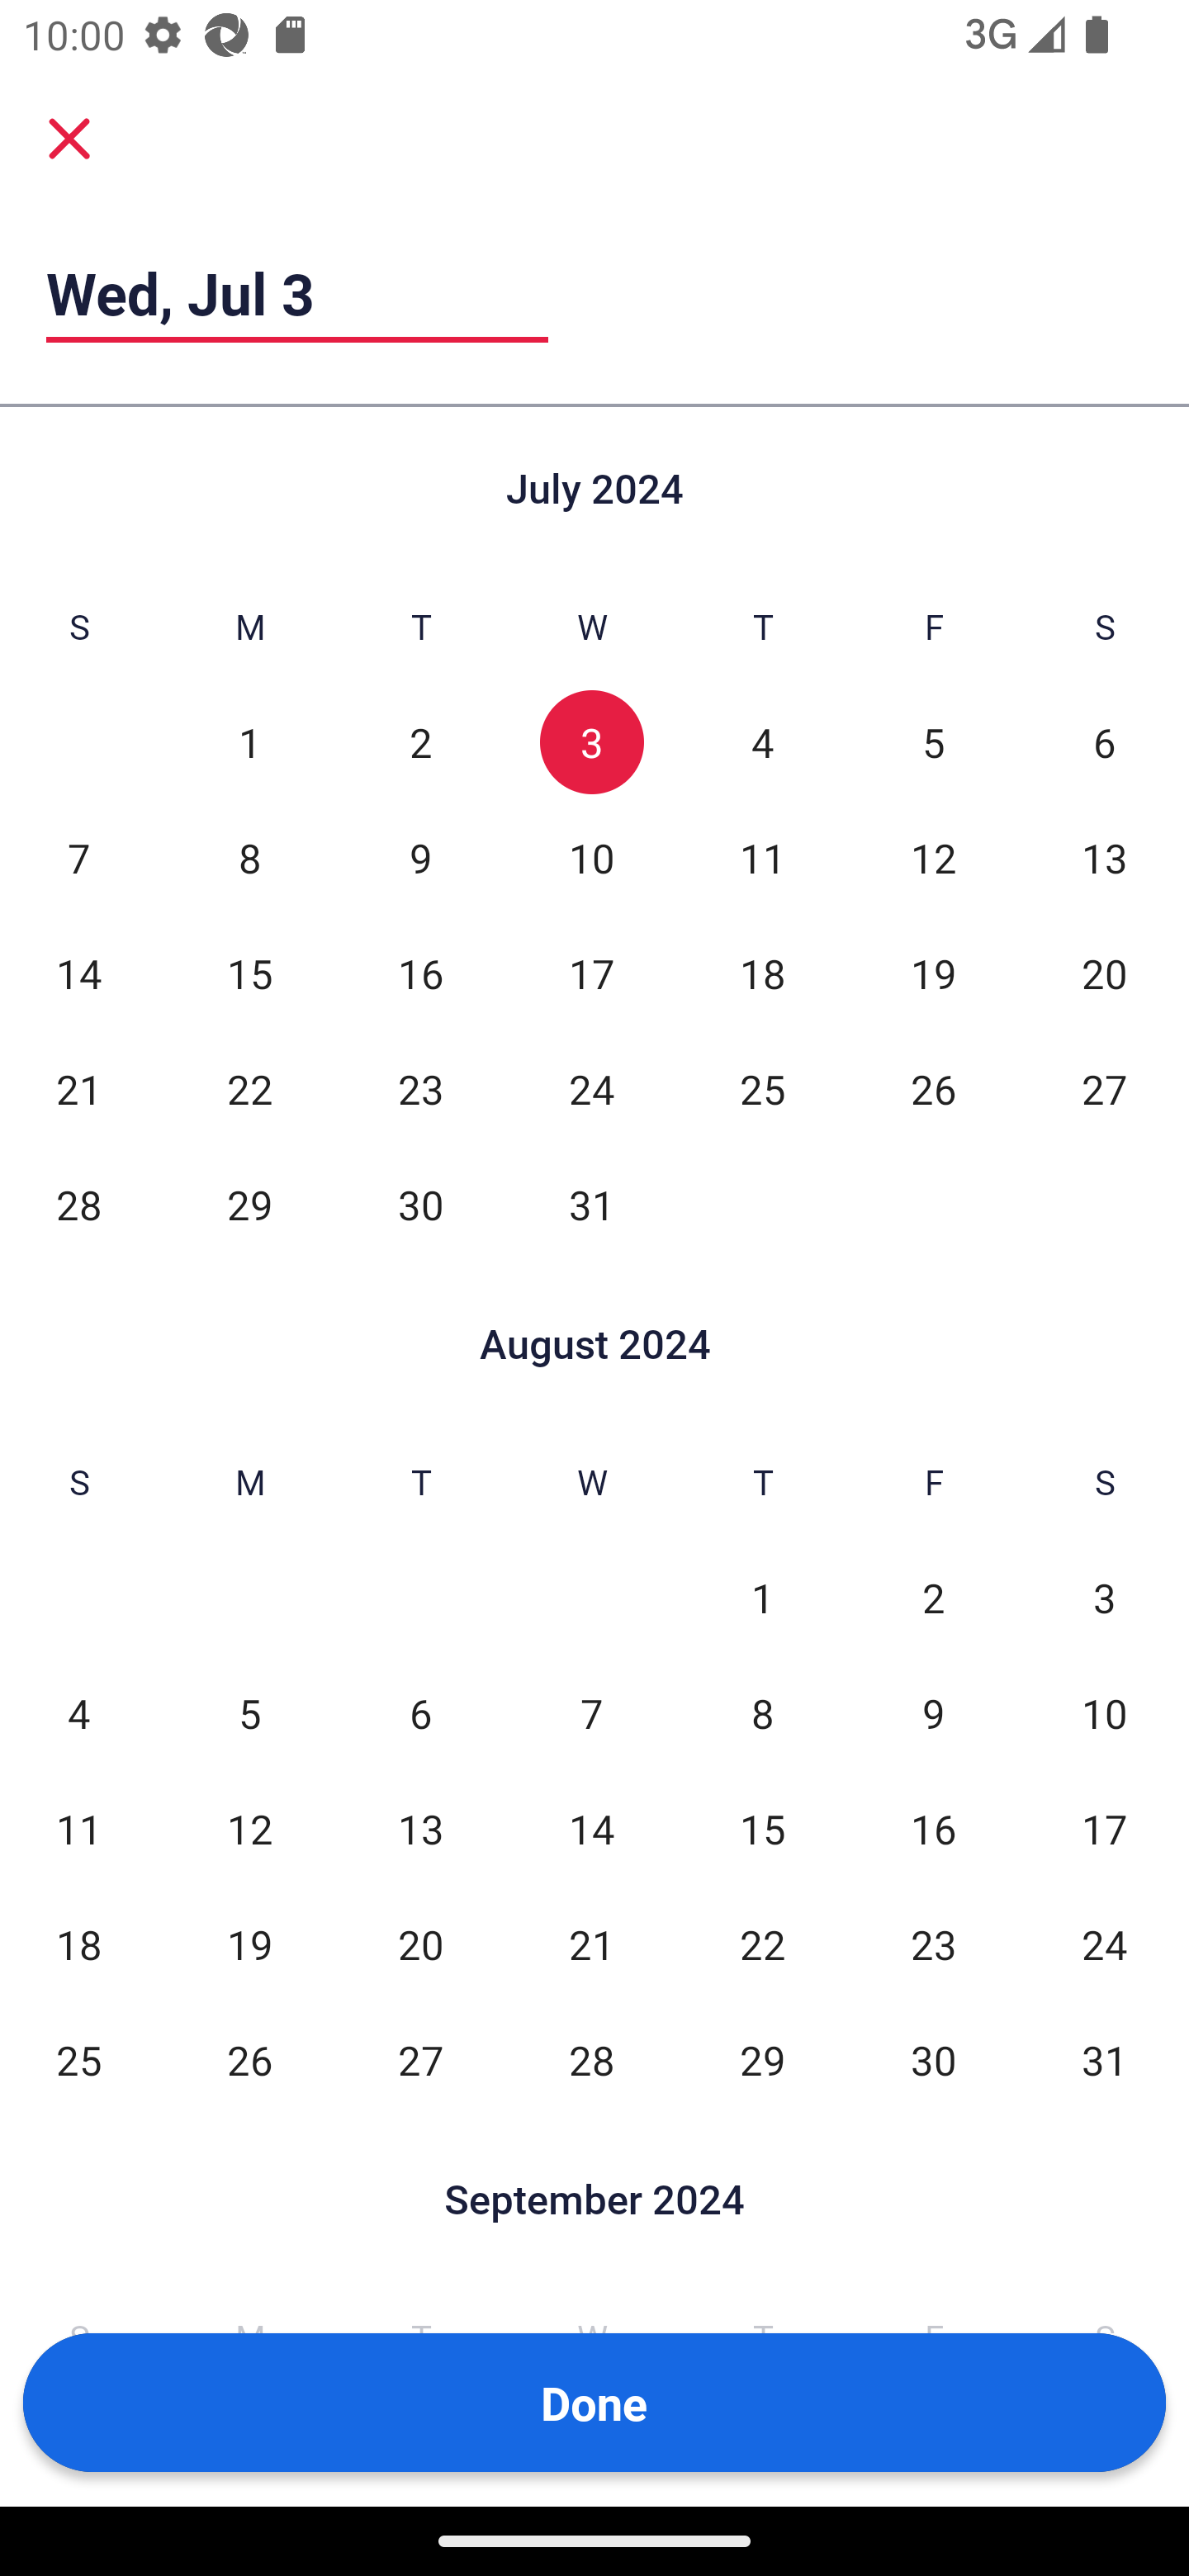 This screenshot has width=1189, height=2576. What do you see at coordinates (78, 1944) in the screenshot?
I see `18 Sun, Aug 18, Not Selected` at bounding box center [78, 1944].